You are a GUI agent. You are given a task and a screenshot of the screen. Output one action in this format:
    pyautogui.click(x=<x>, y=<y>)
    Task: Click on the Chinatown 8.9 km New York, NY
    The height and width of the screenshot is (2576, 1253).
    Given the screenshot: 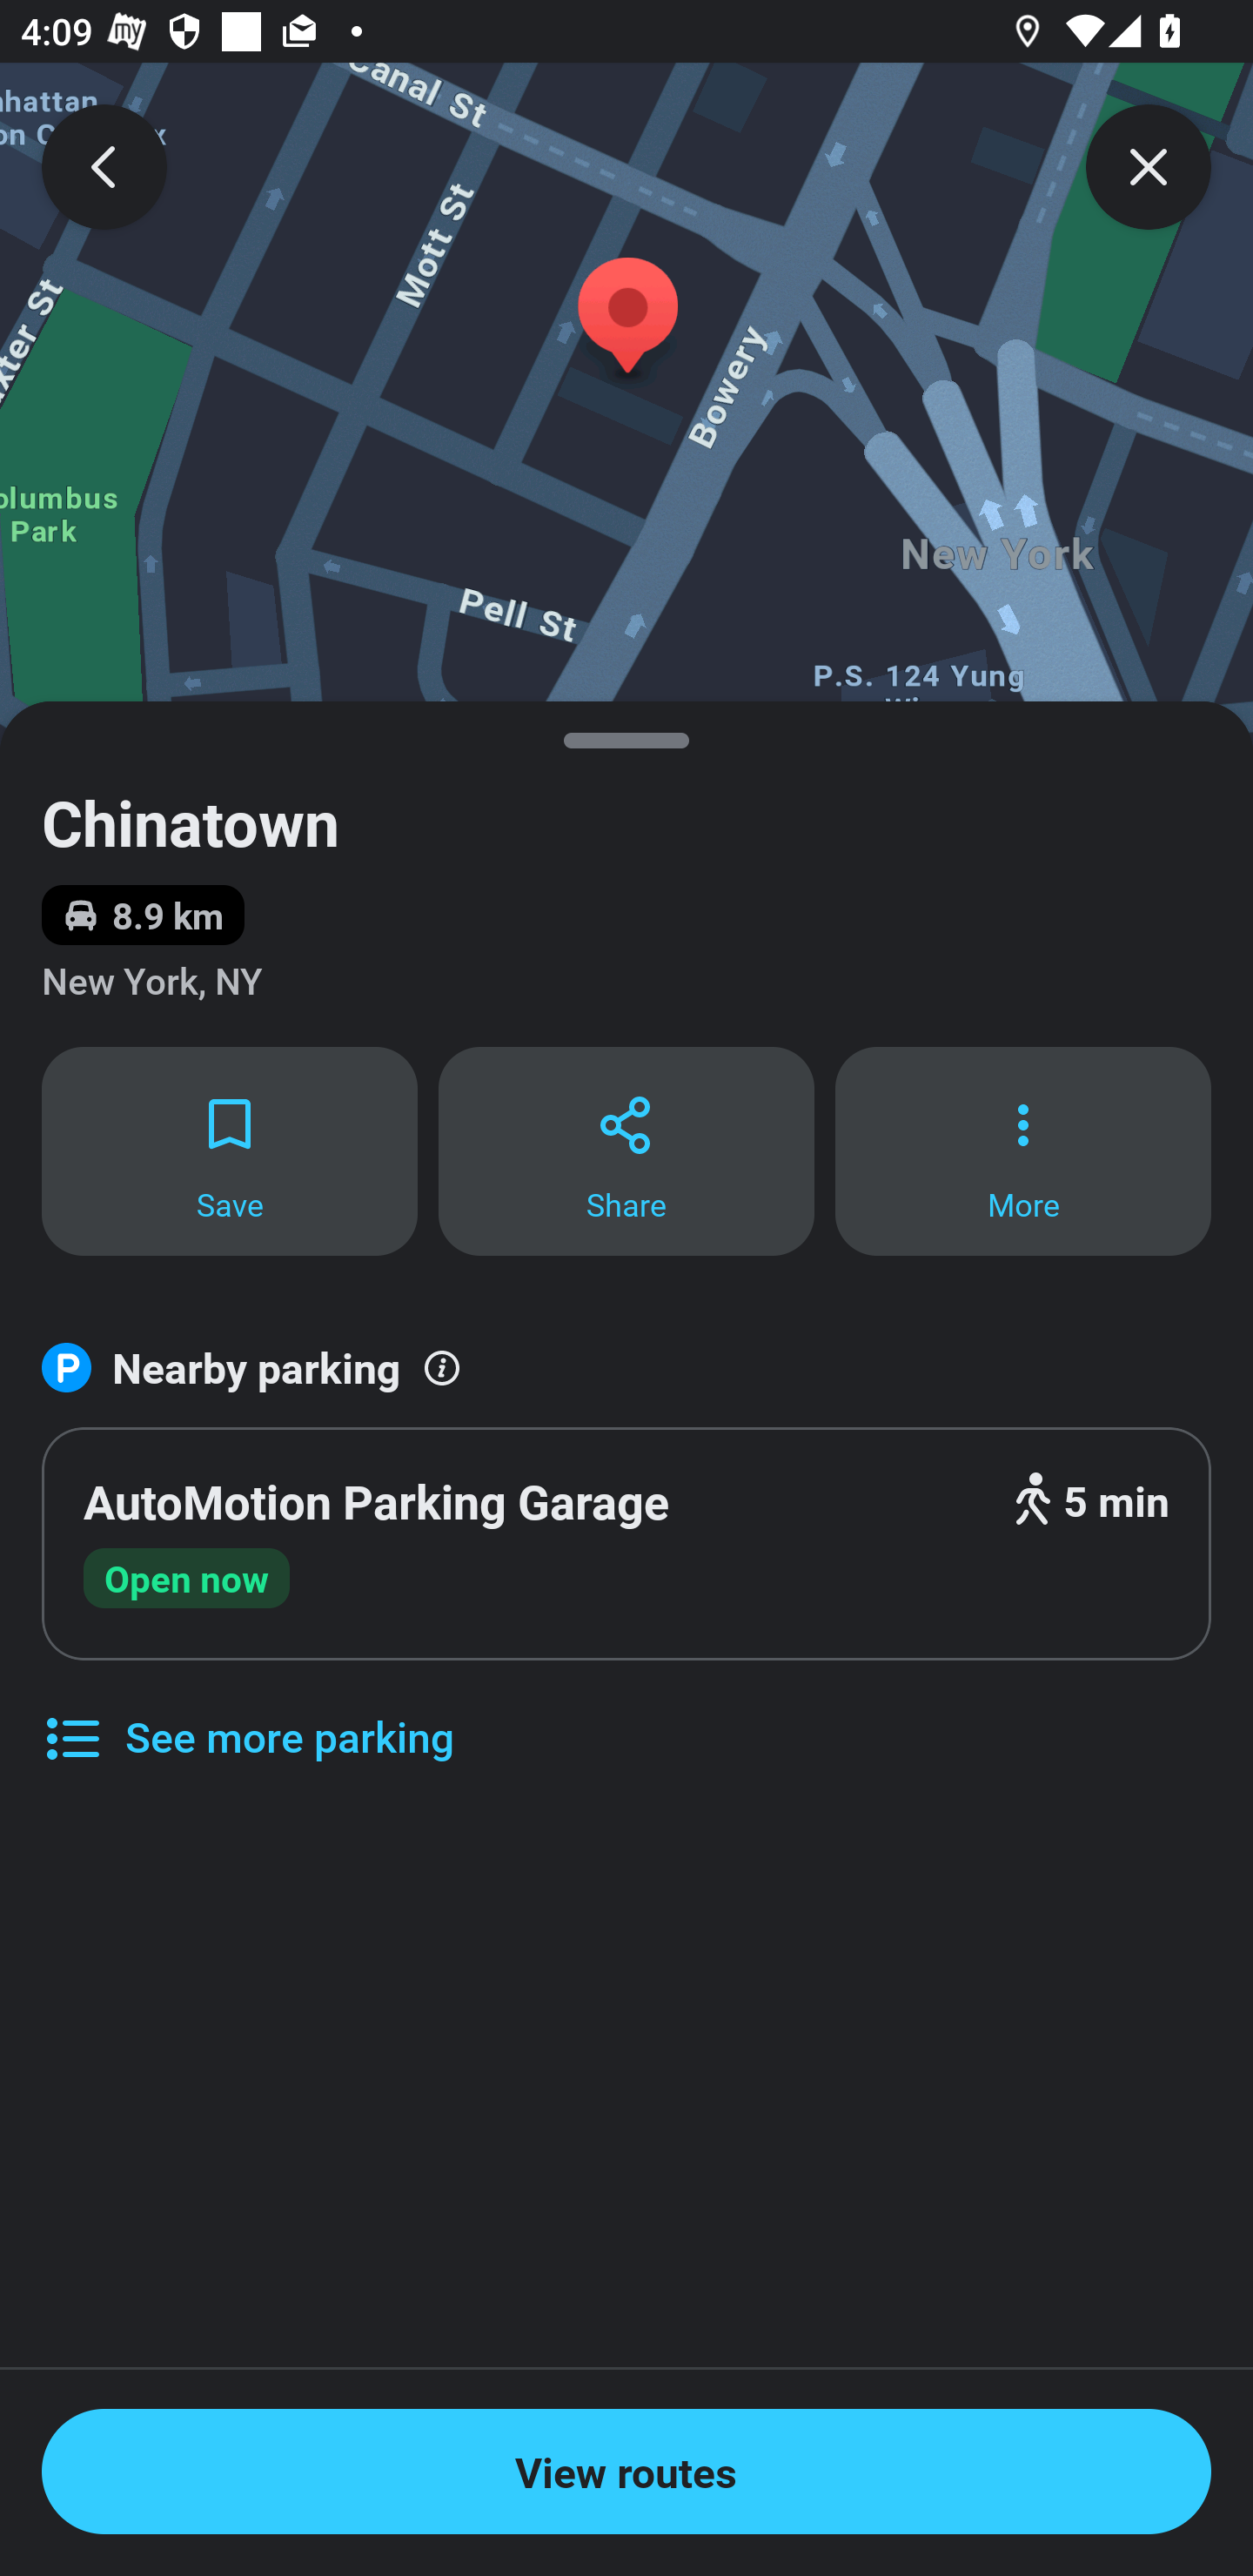 What is the action you would take?
    pyautogui.click(x=626, y=873)
    